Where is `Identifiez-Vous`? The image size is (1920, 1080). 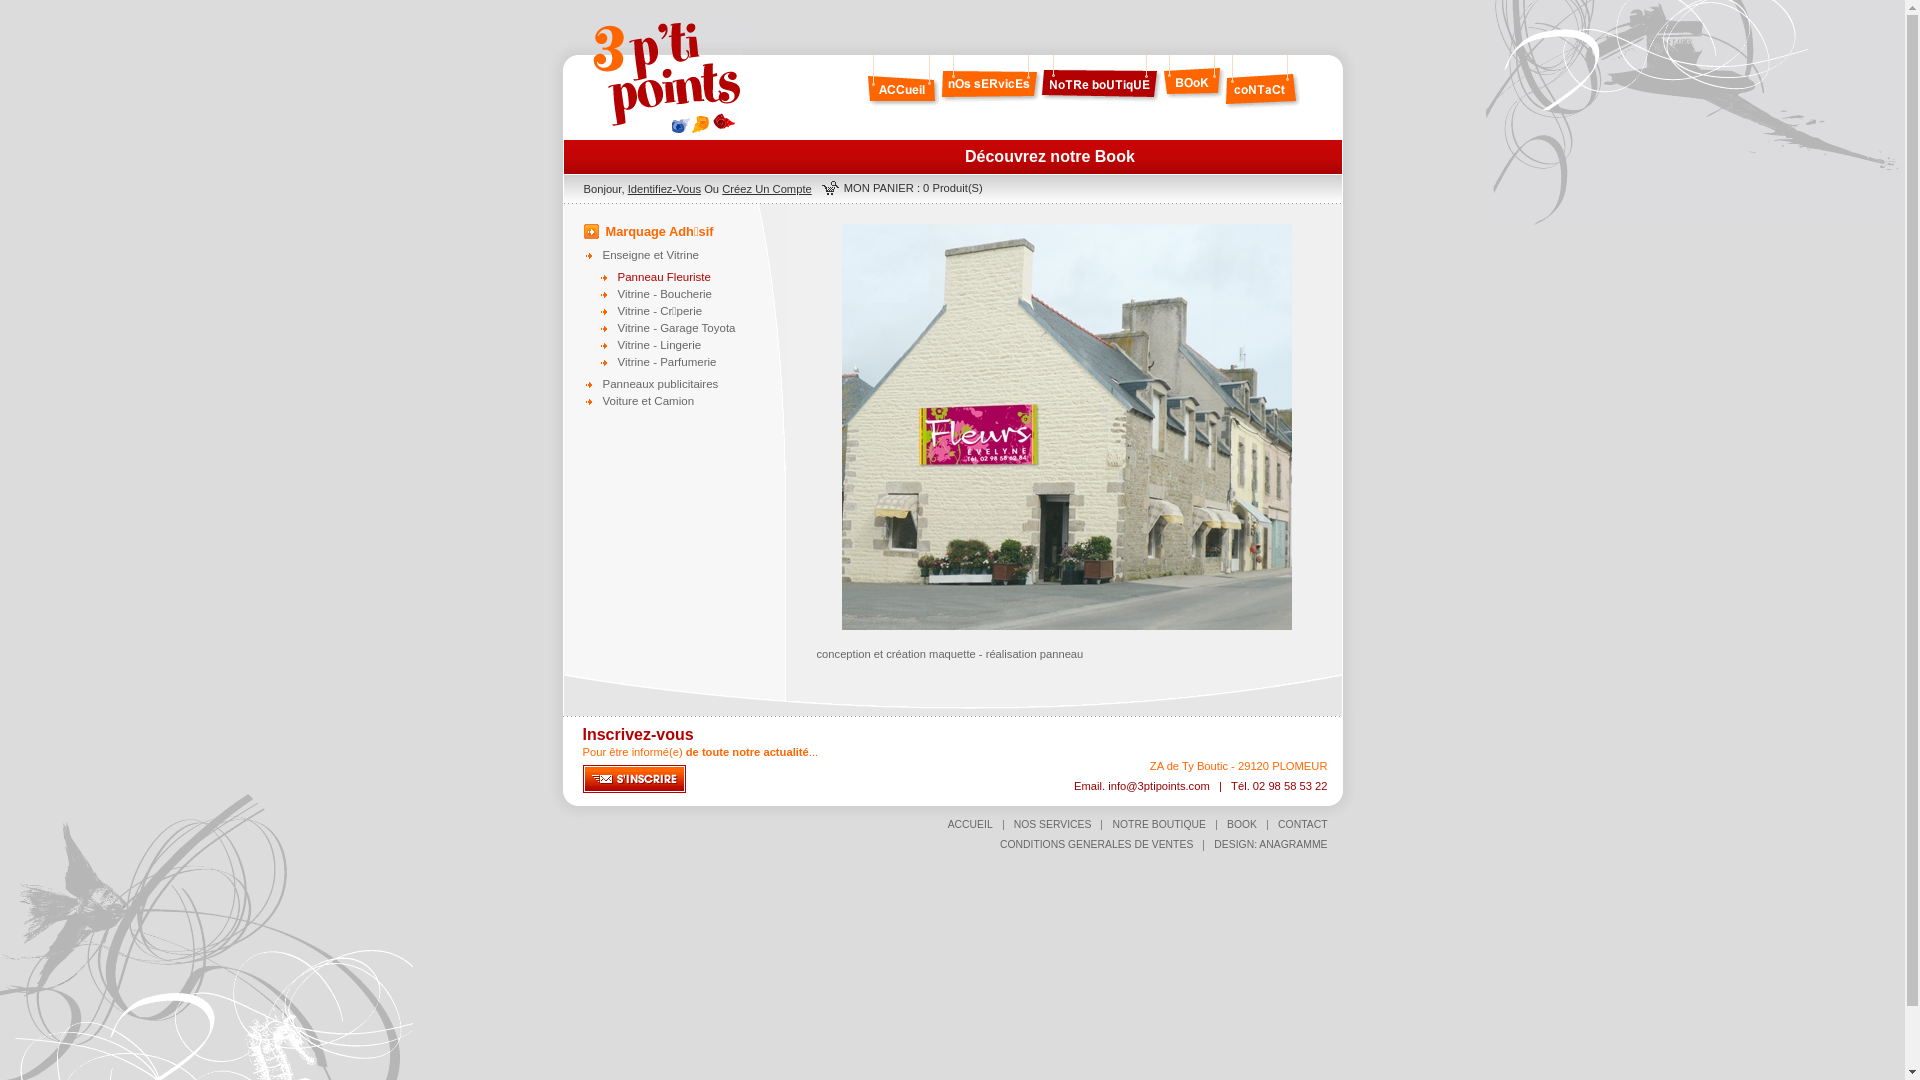 Identifiez-Vous is located at coordinates (664, 189).